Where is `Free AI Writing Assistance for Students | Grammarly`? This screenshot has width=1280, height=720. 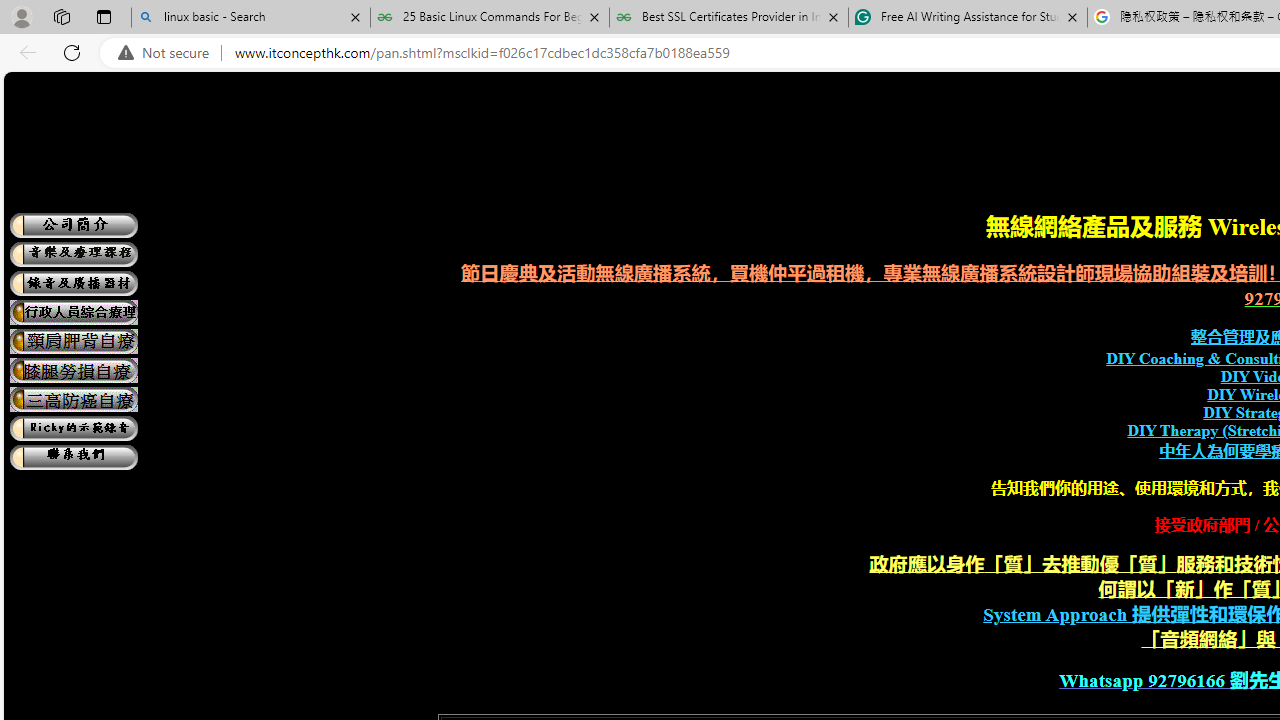 Free AI Writing Assistance for Students | Grammarly is located at coordinates (967, 18).